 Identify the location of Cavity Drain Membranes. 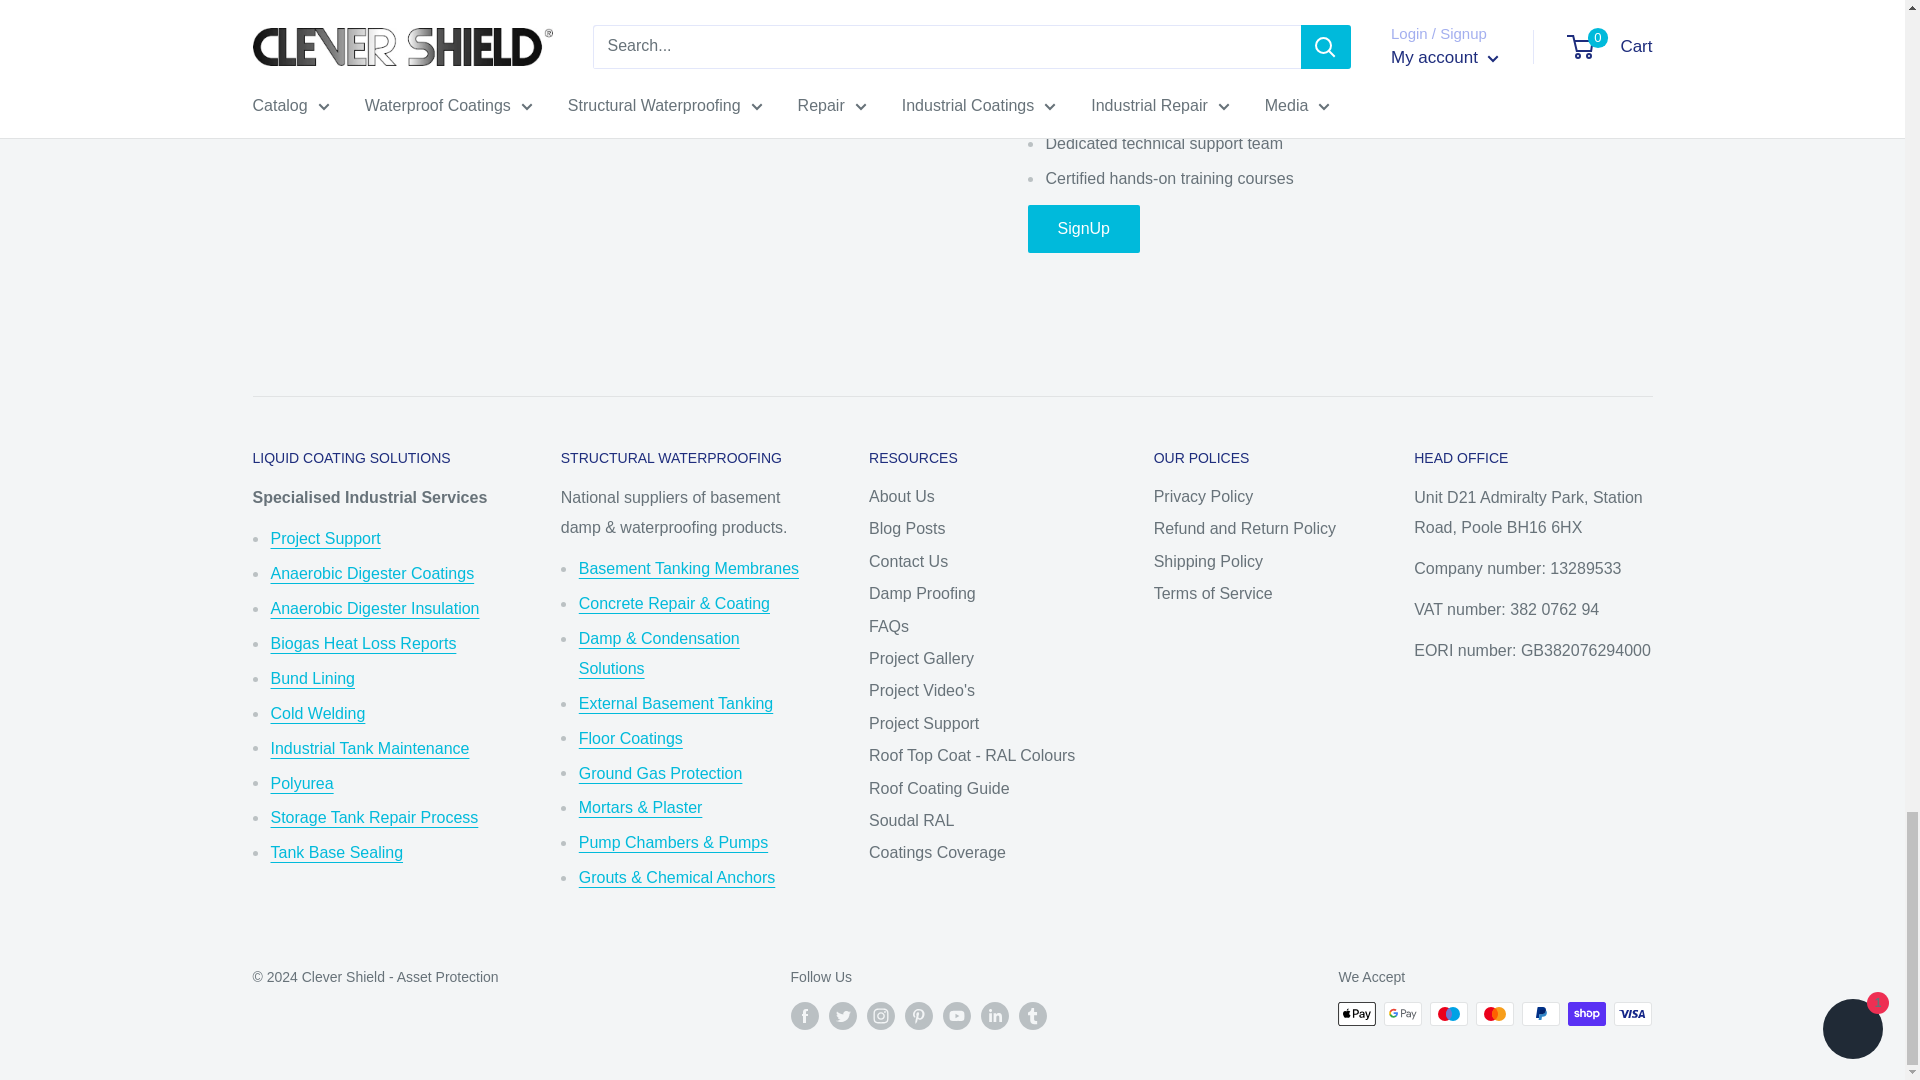
(688, 568).